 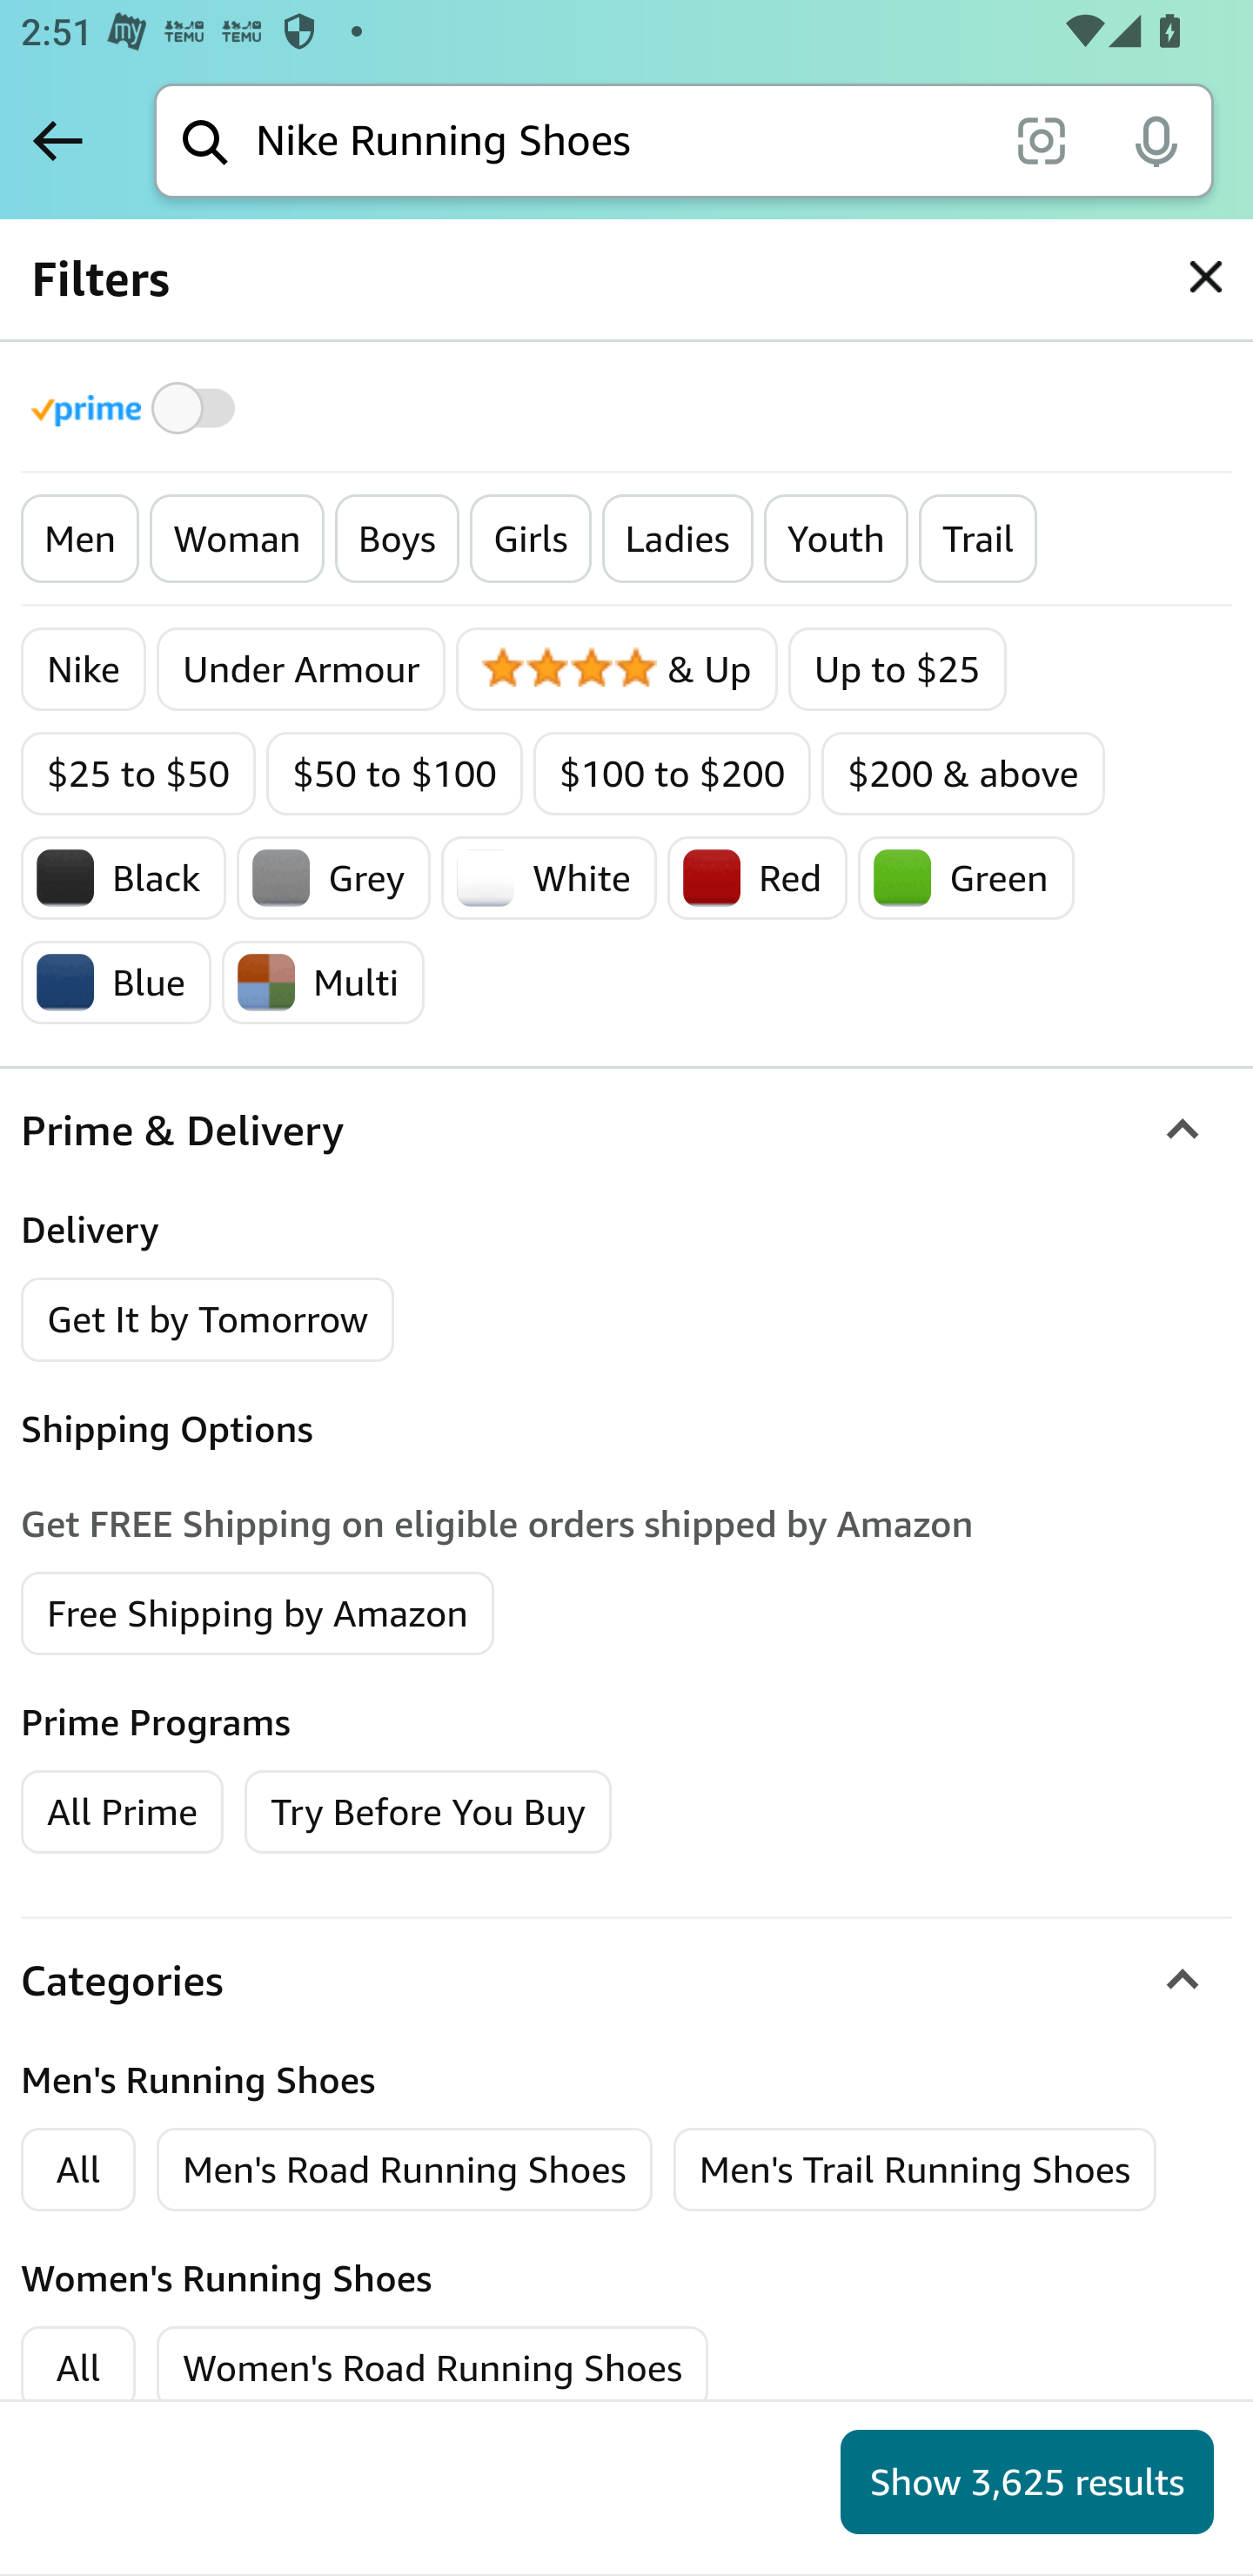 What do you see at coordinates (1027, 2482) in the screenshot?
I see `Show 3,625 results` at bounding box center [1027, 2482].